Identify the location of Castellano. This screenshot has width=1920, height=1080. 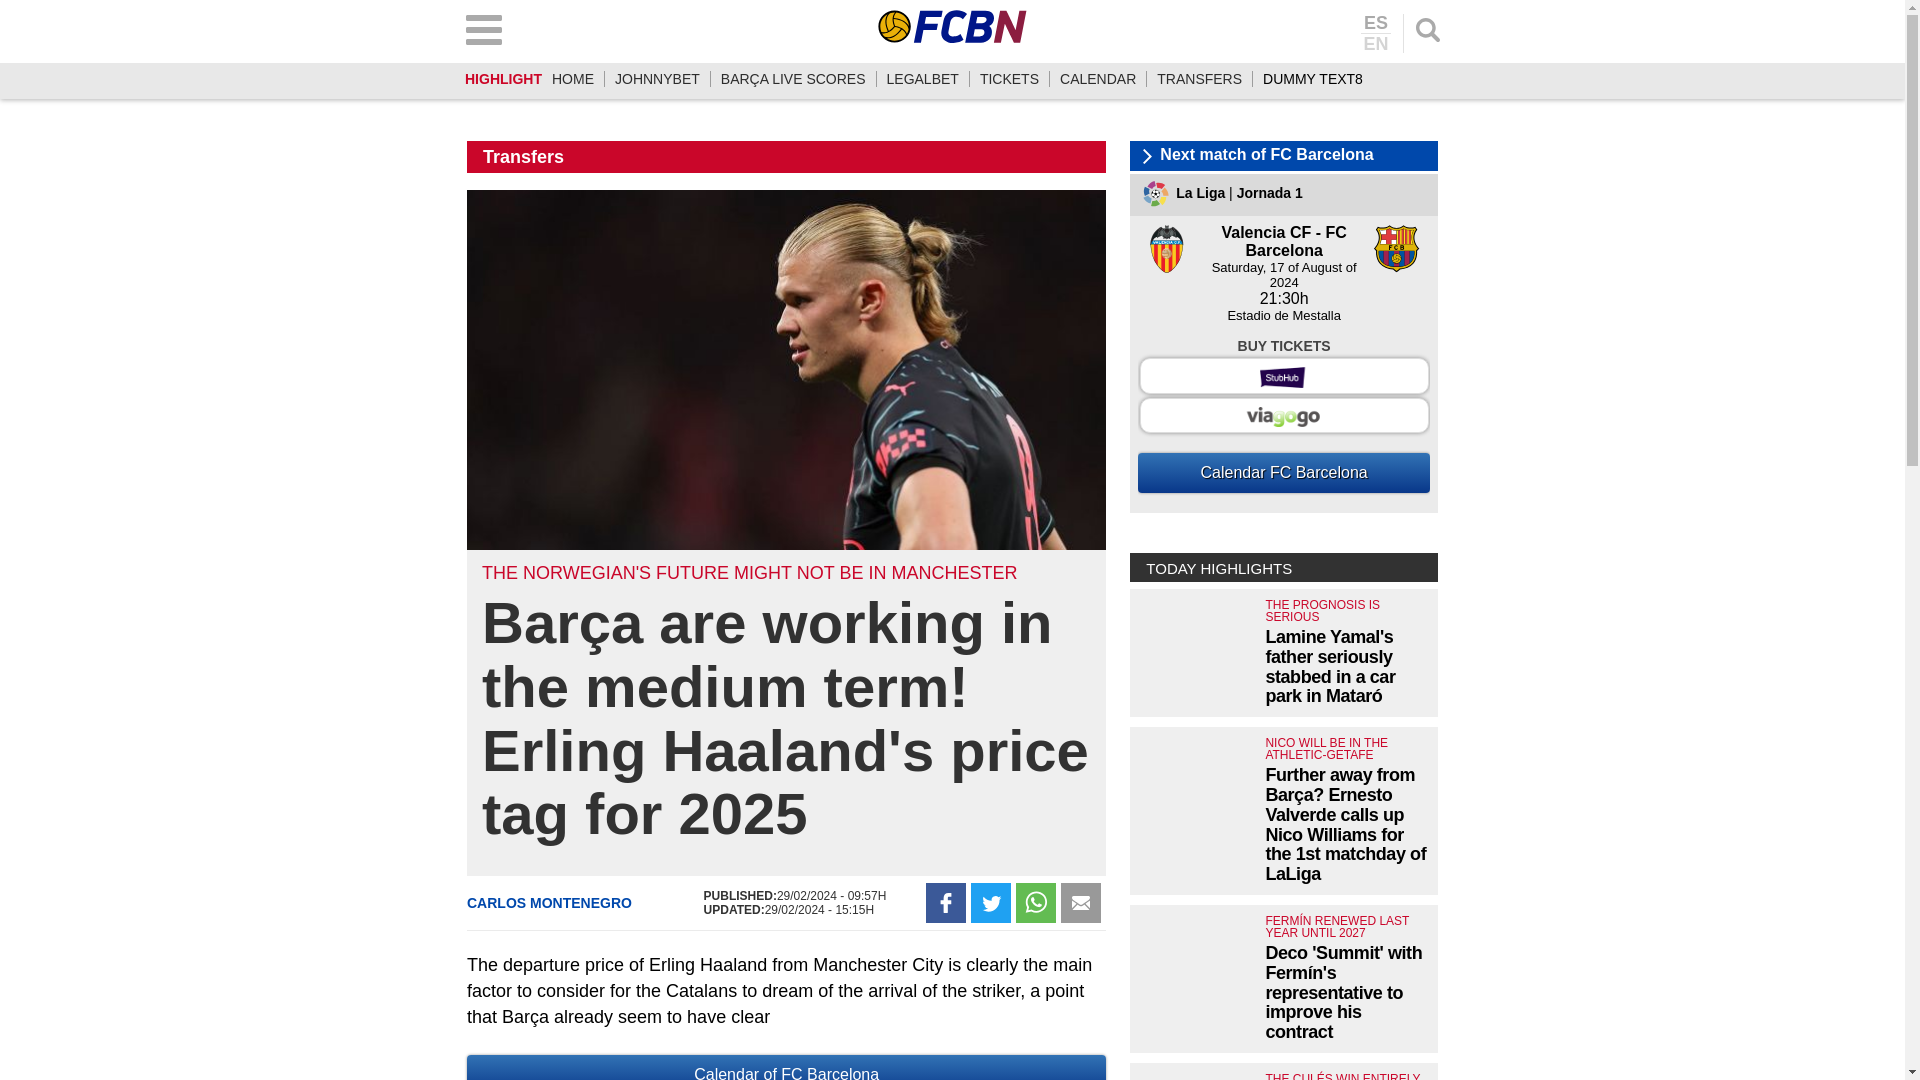
(1376, 24).